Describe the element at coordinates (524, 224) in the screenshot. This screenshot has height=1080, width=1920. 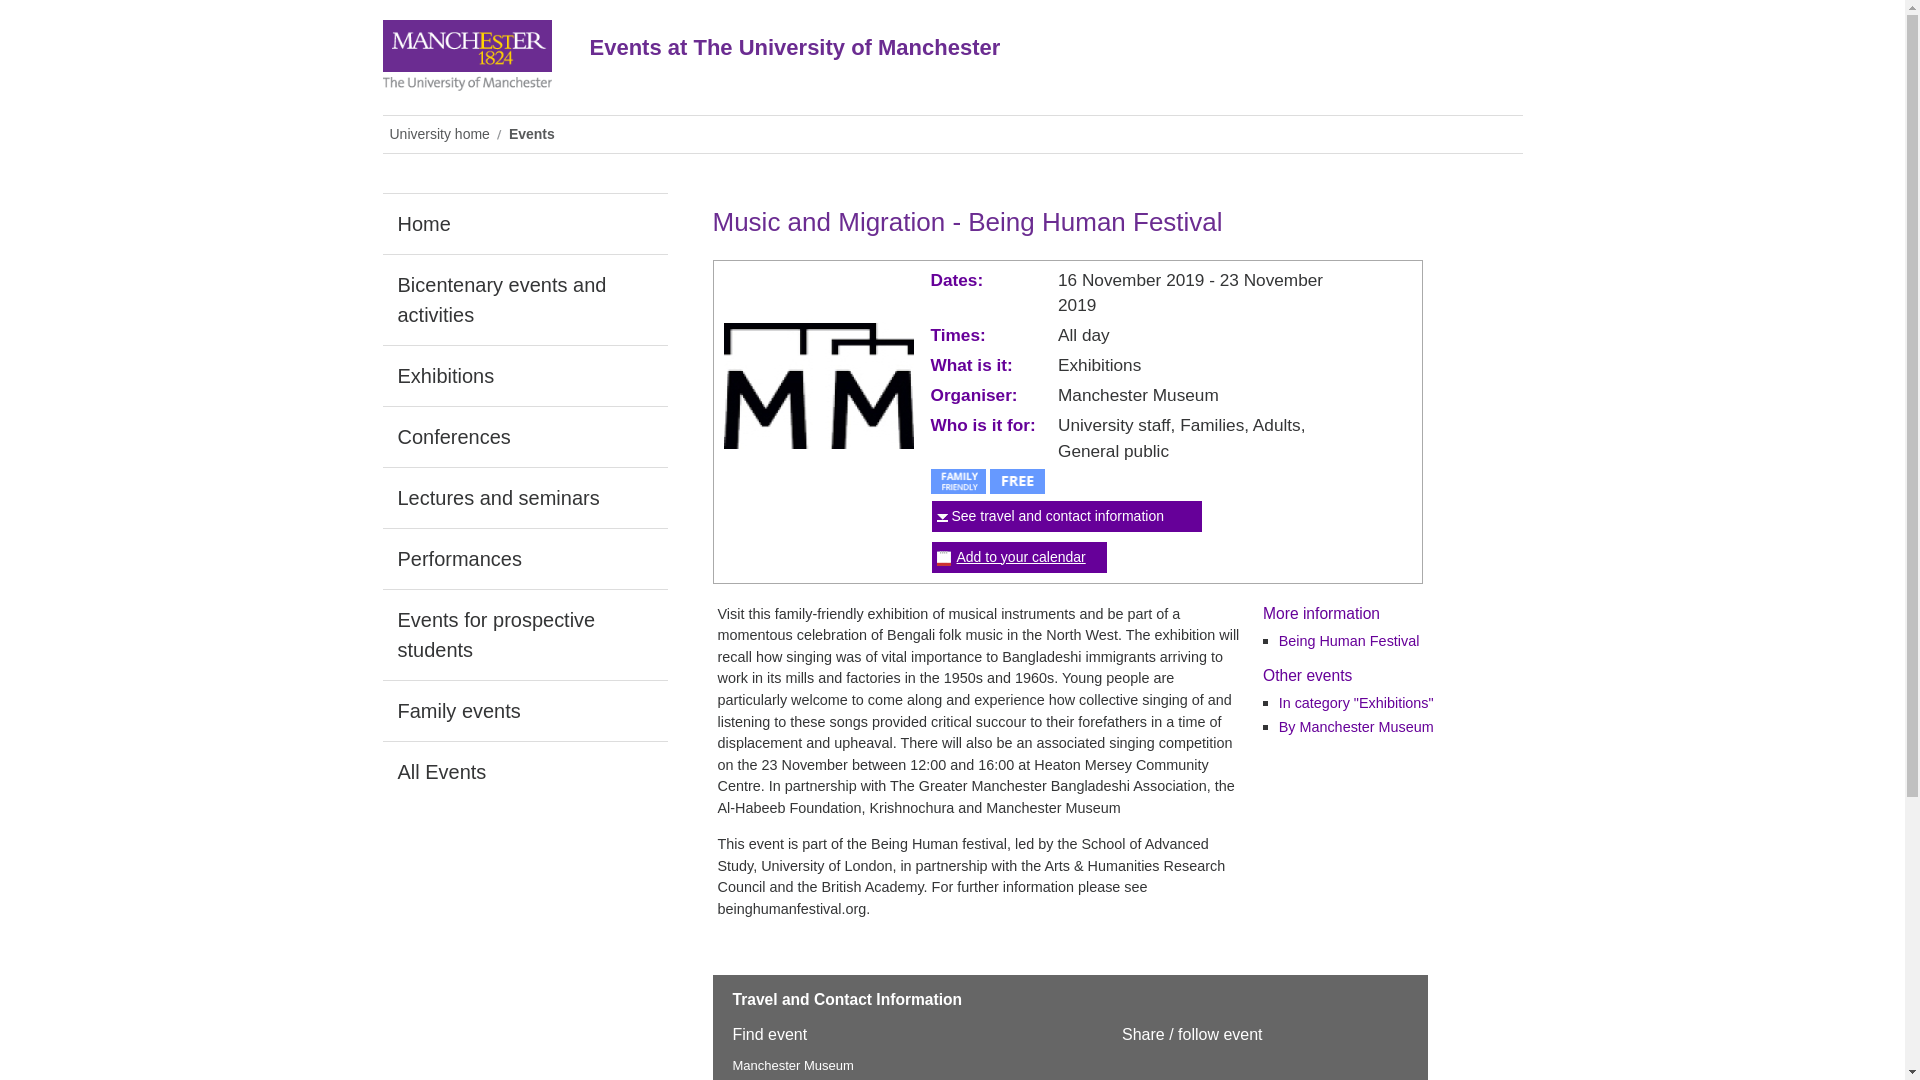
I see `Home` at that location.